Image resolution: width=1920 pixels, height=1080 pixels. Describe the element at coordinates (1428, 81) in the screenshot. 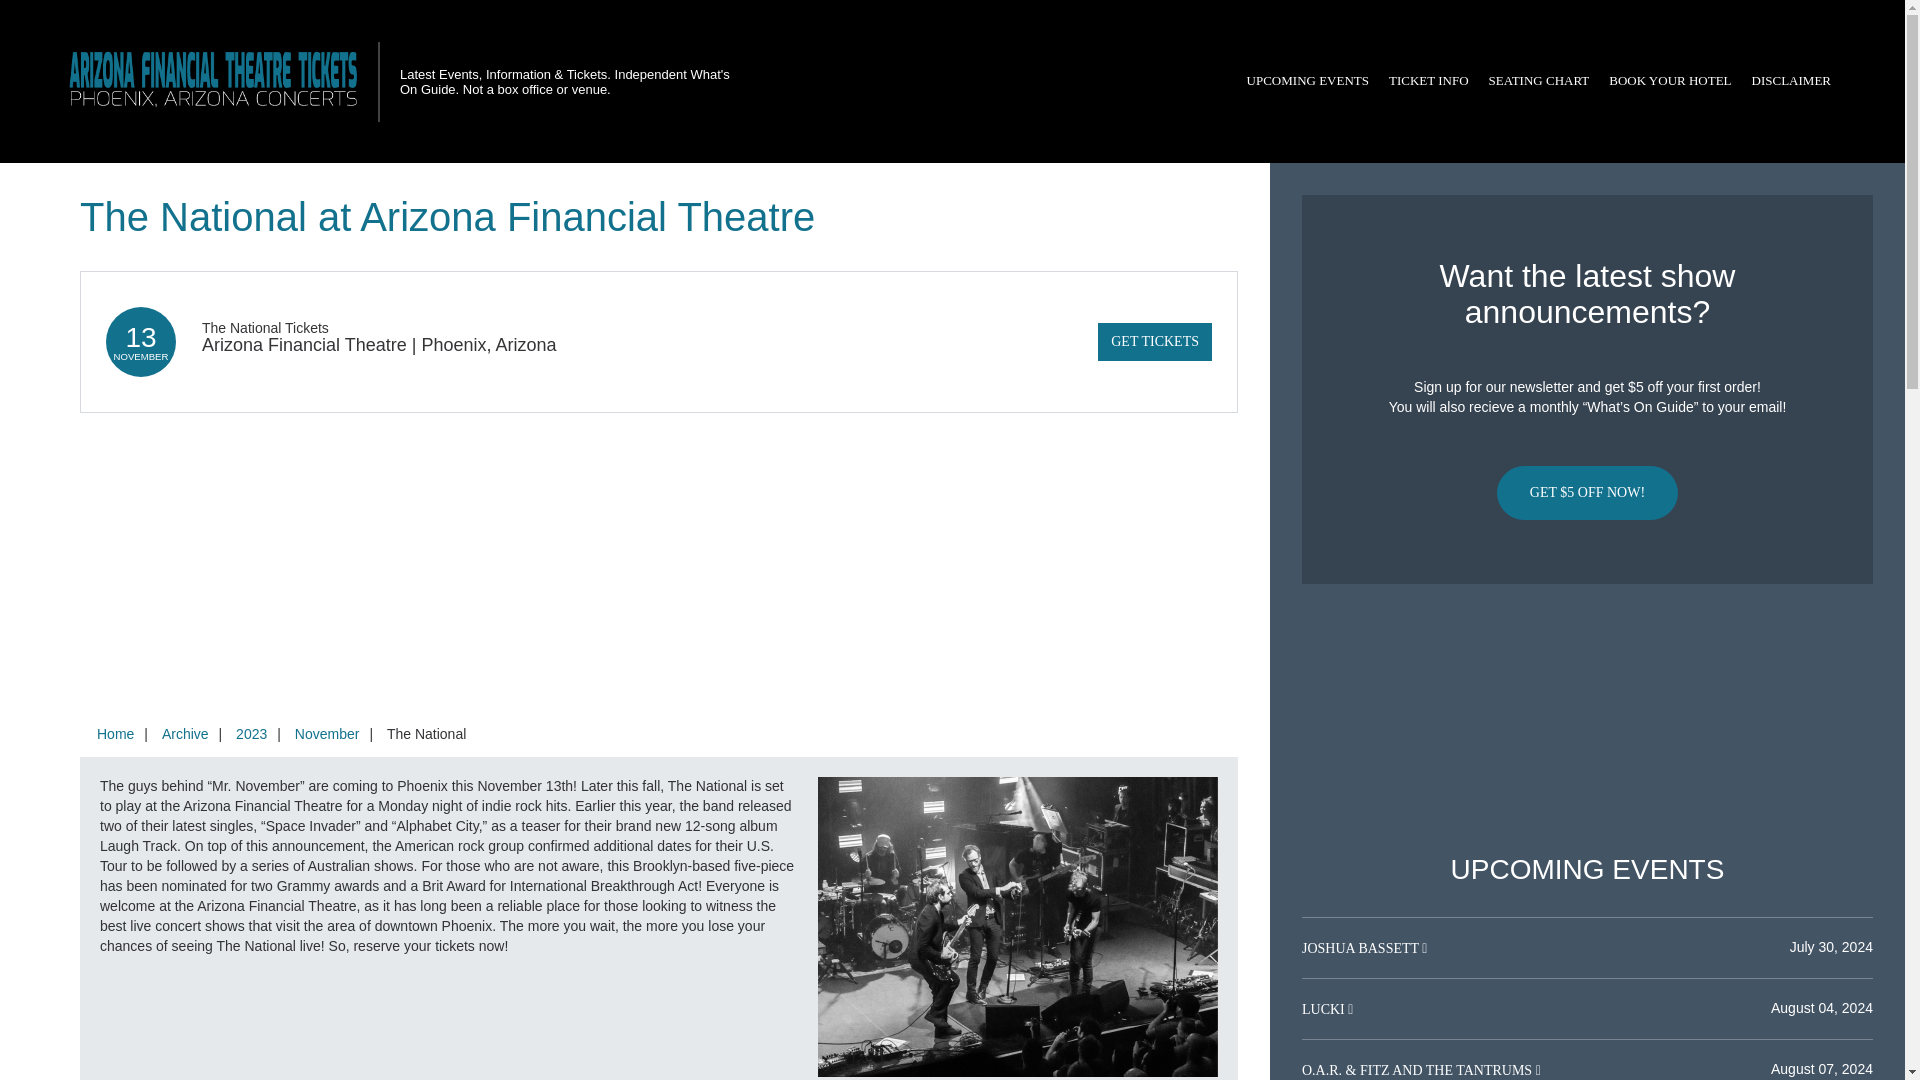

I see `TICKET INFO` at that location.